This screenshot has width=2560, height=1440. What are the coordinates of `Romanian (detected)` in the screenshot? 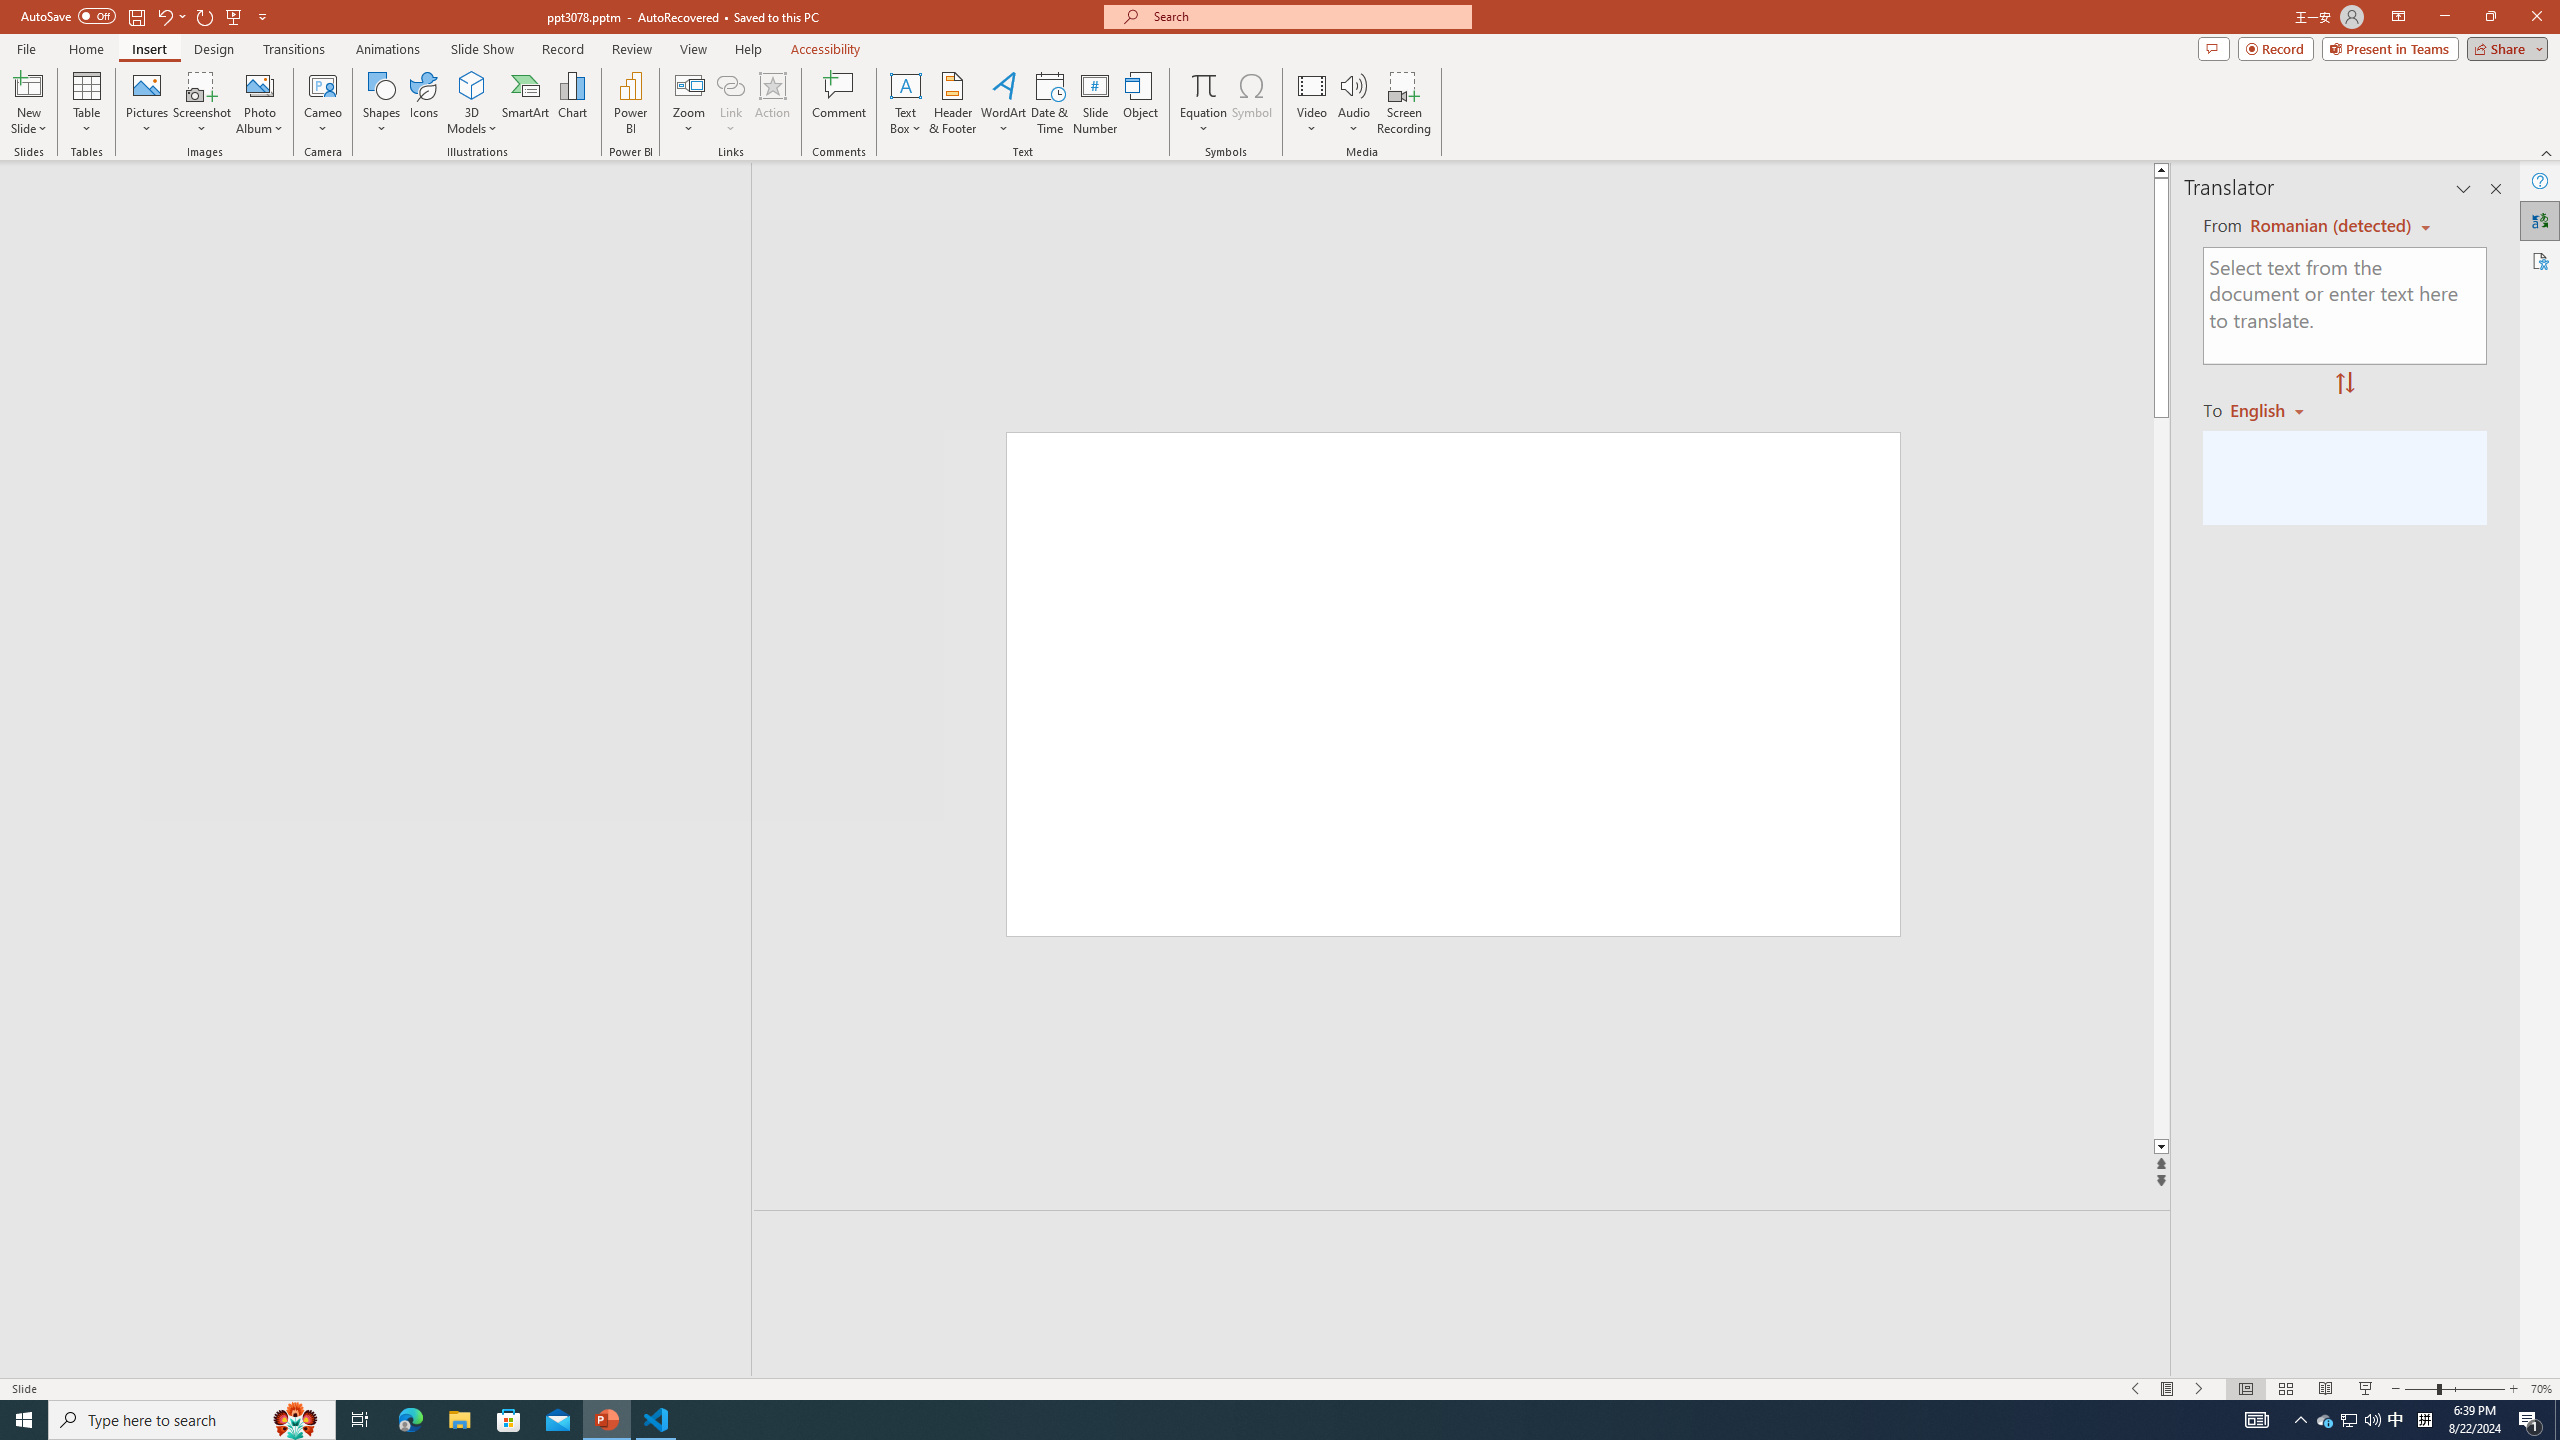 It's located at (2328, 226).